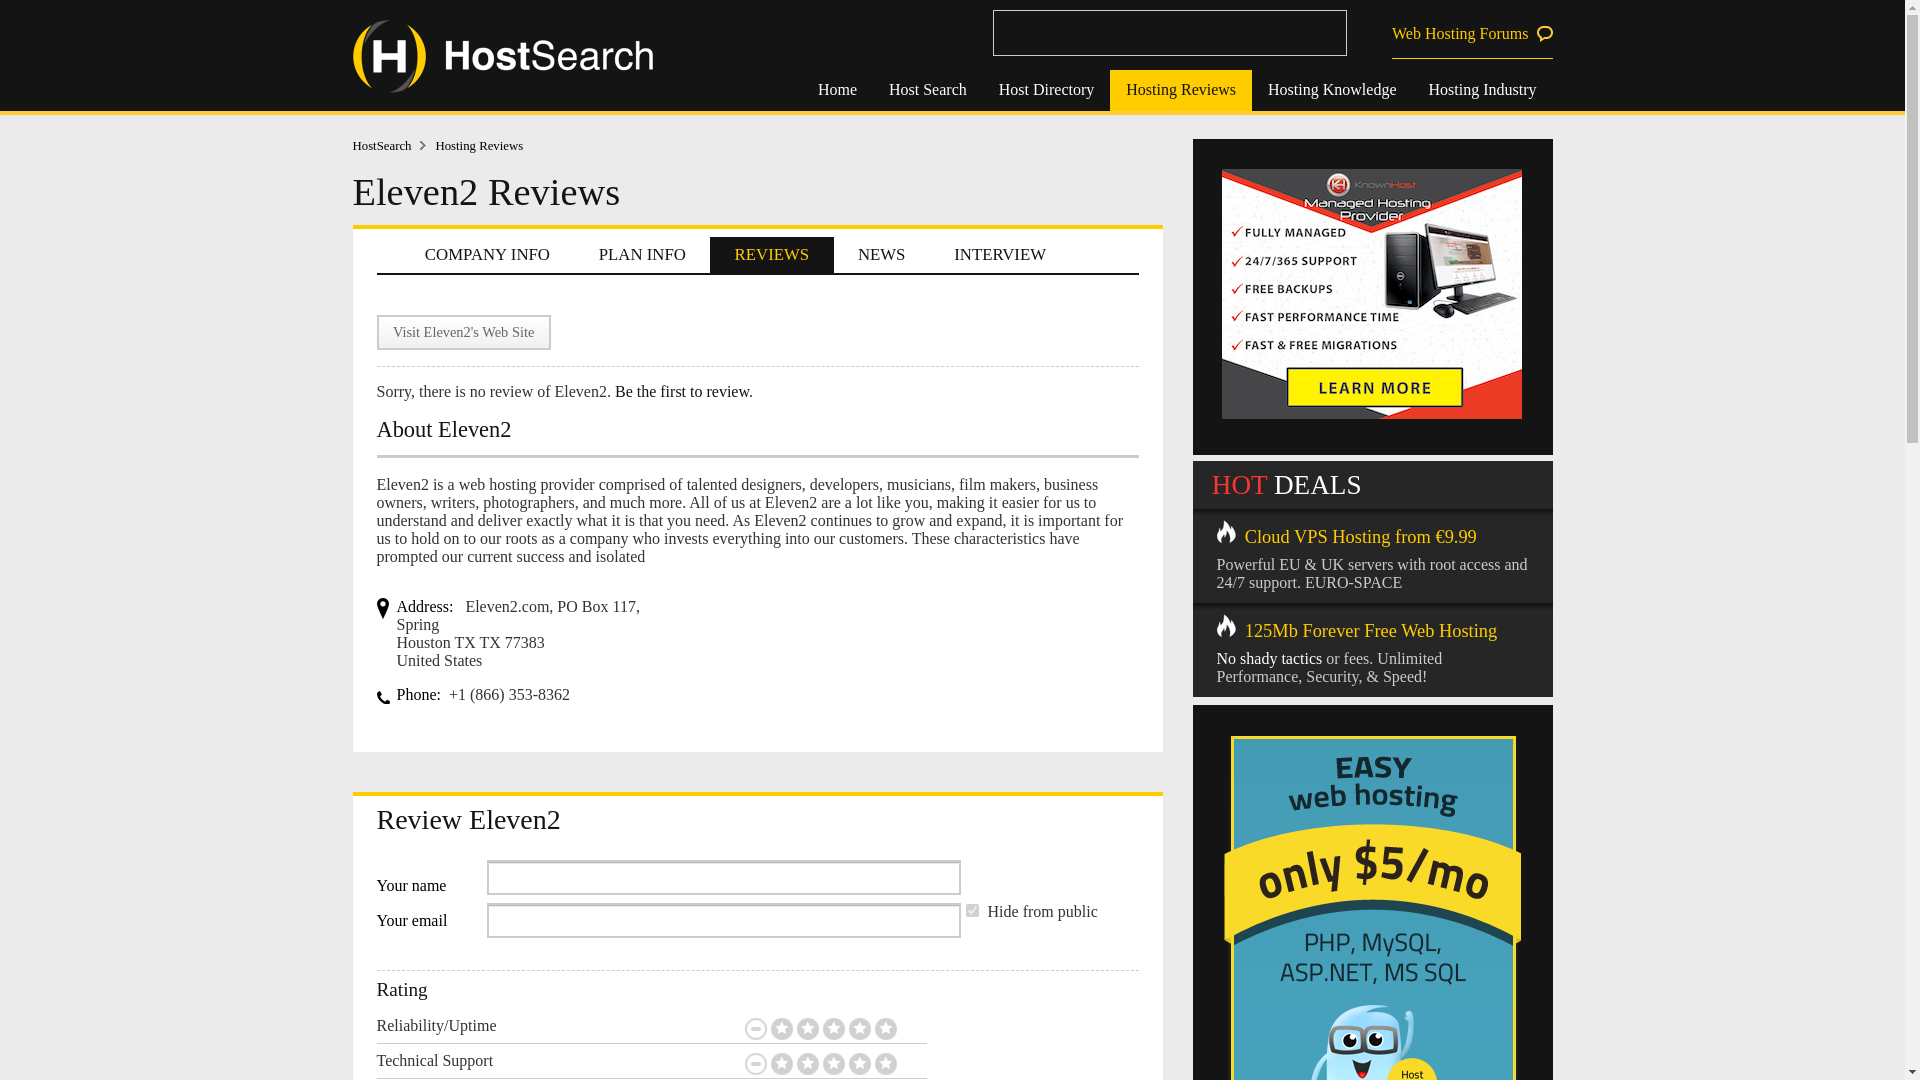 This screenshot has height=1080, width=1920. What do you see at coordinates (478, 146) in the screenshot?
I see `Hosting Reviews` at bounding box center [478, 146].